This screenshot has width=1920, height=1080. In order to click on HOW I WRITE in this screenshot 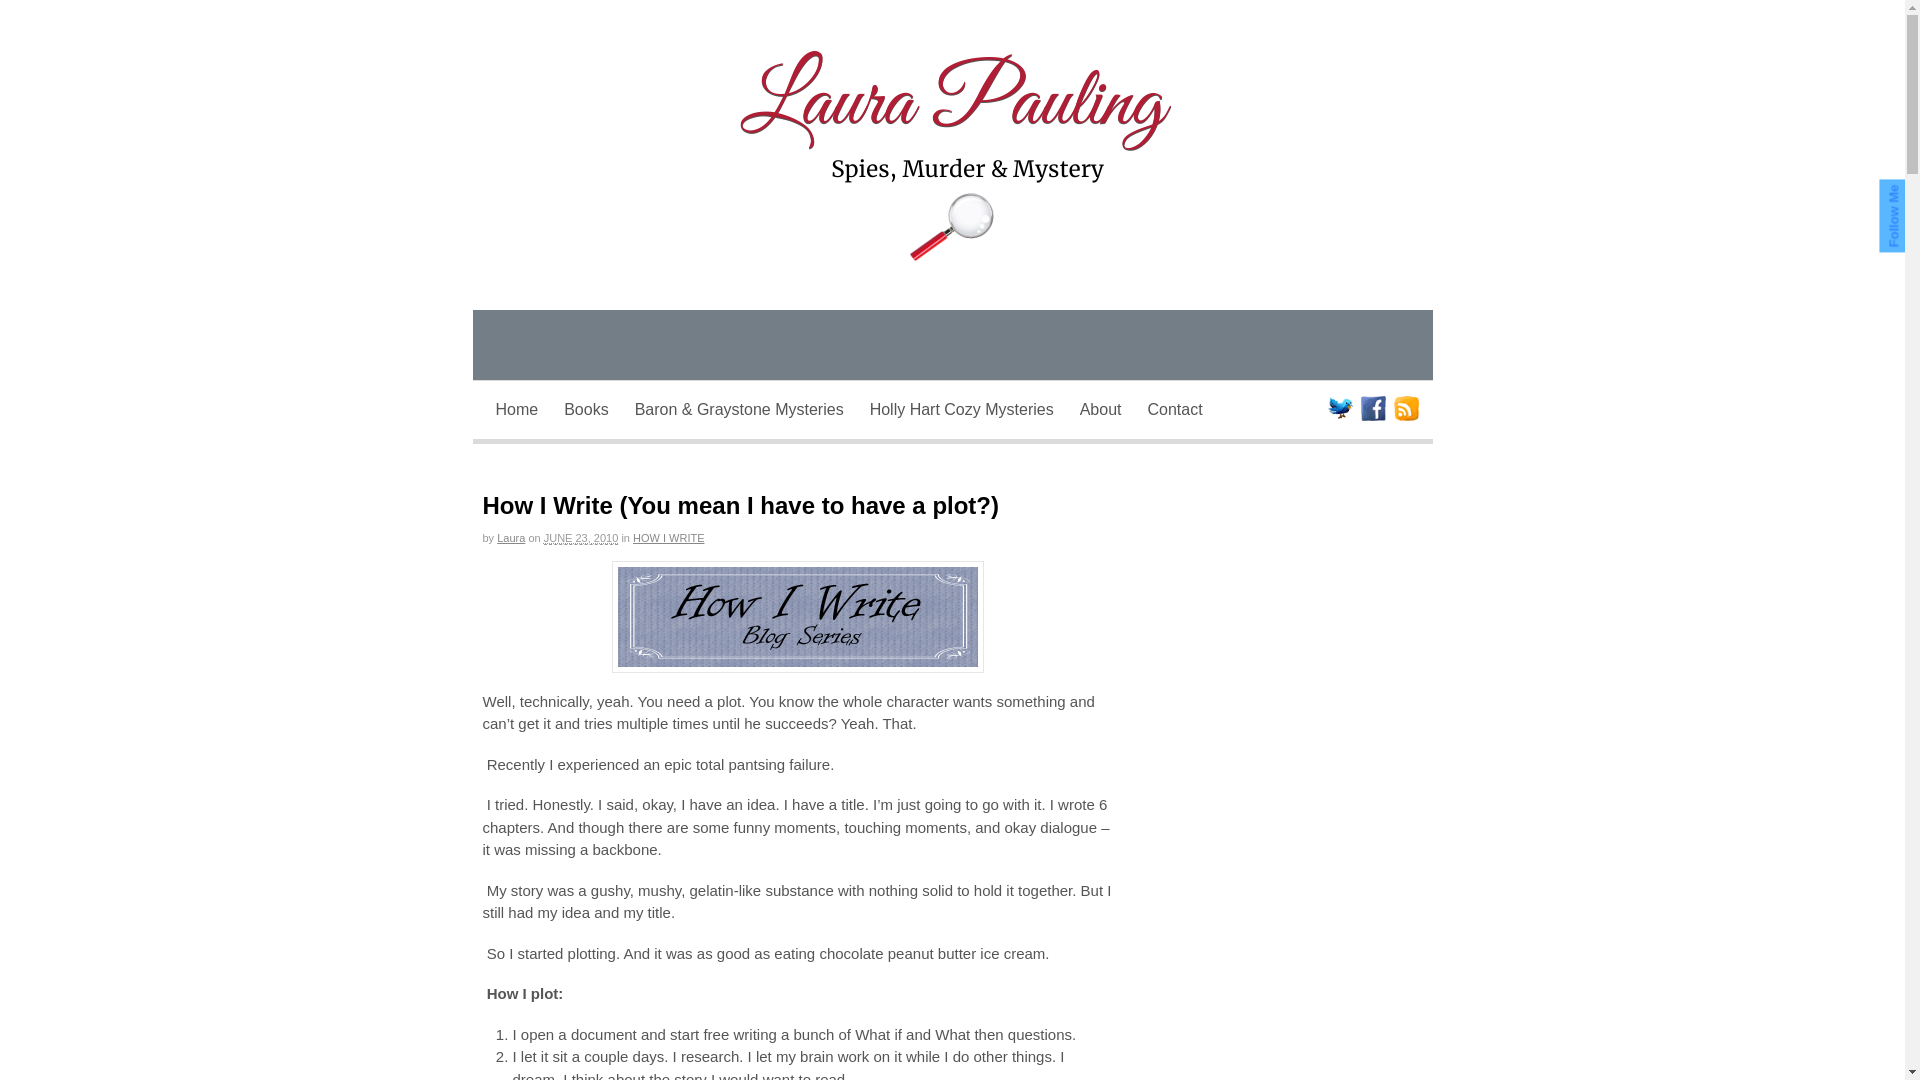, I will do `click(668, 538)`.